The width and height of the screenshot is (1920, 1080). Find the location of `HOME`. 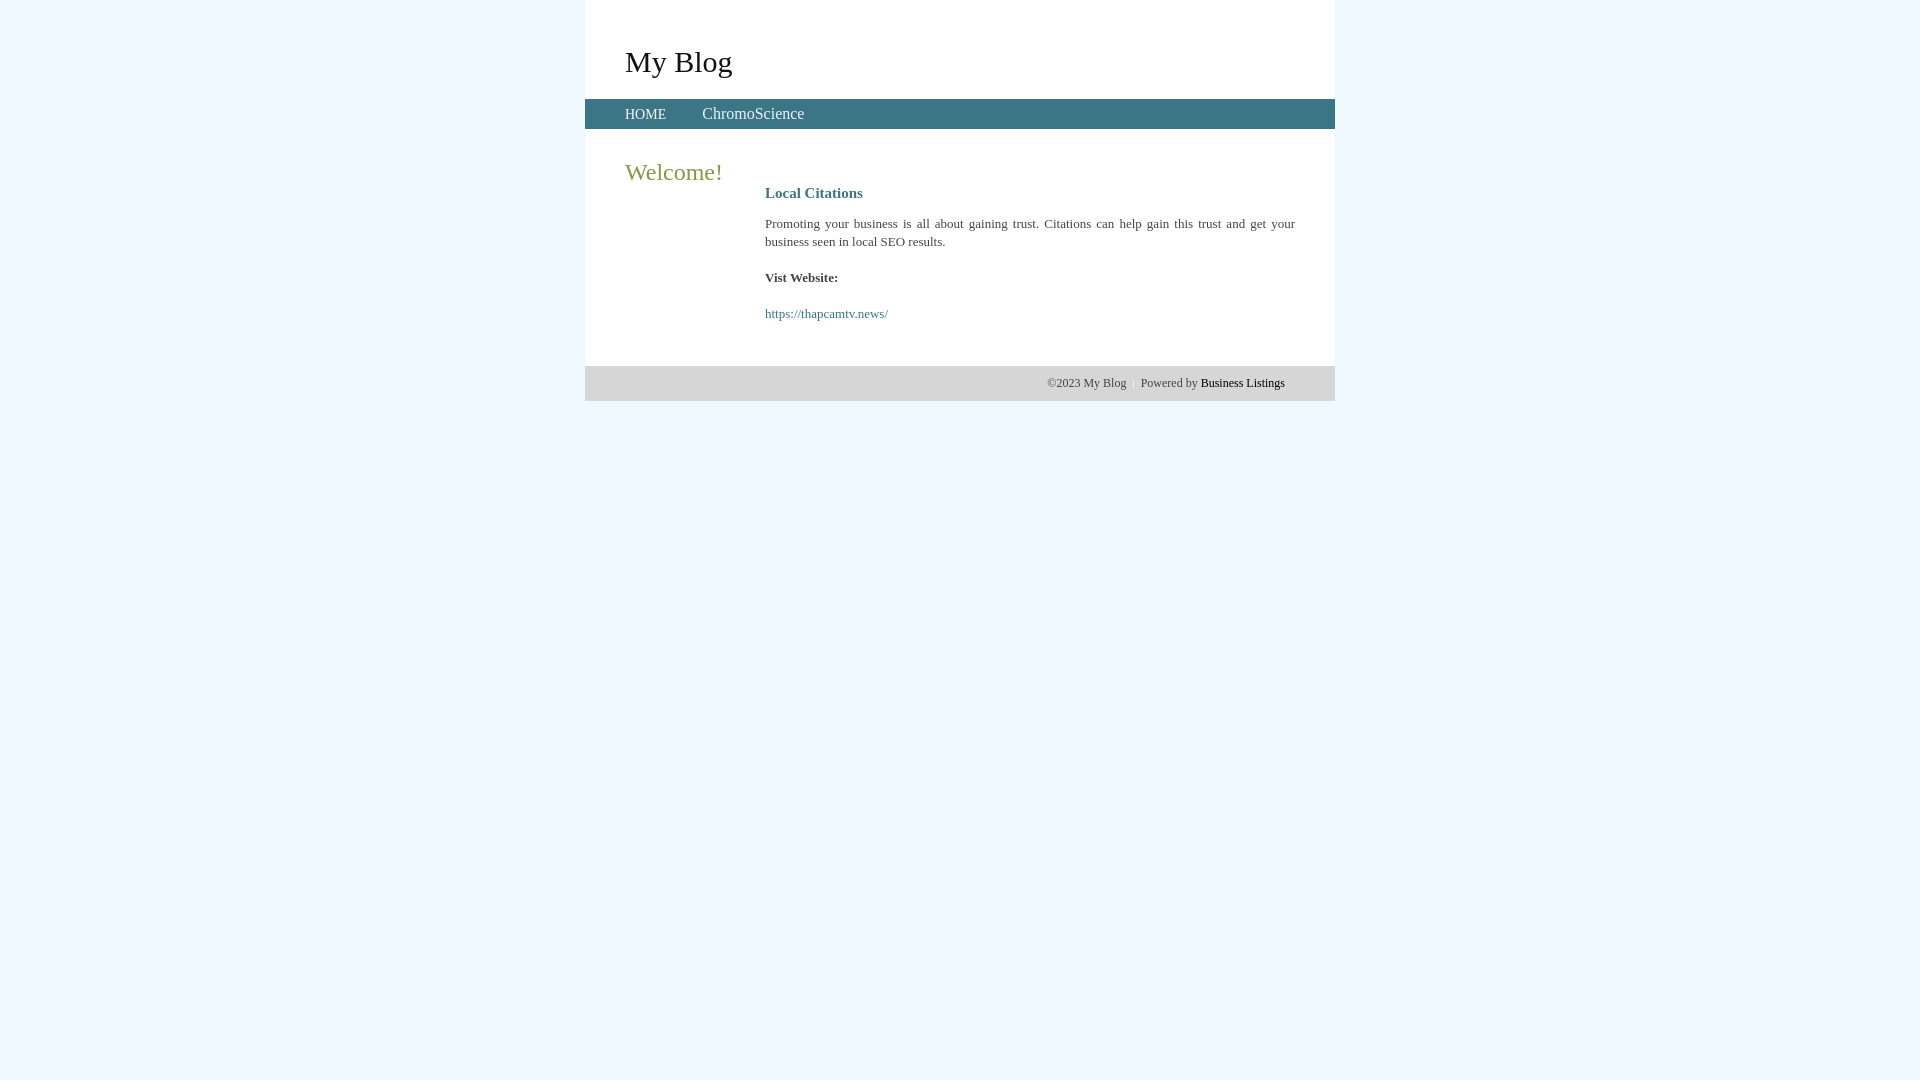

HOME is located at coordinates (646, 114).